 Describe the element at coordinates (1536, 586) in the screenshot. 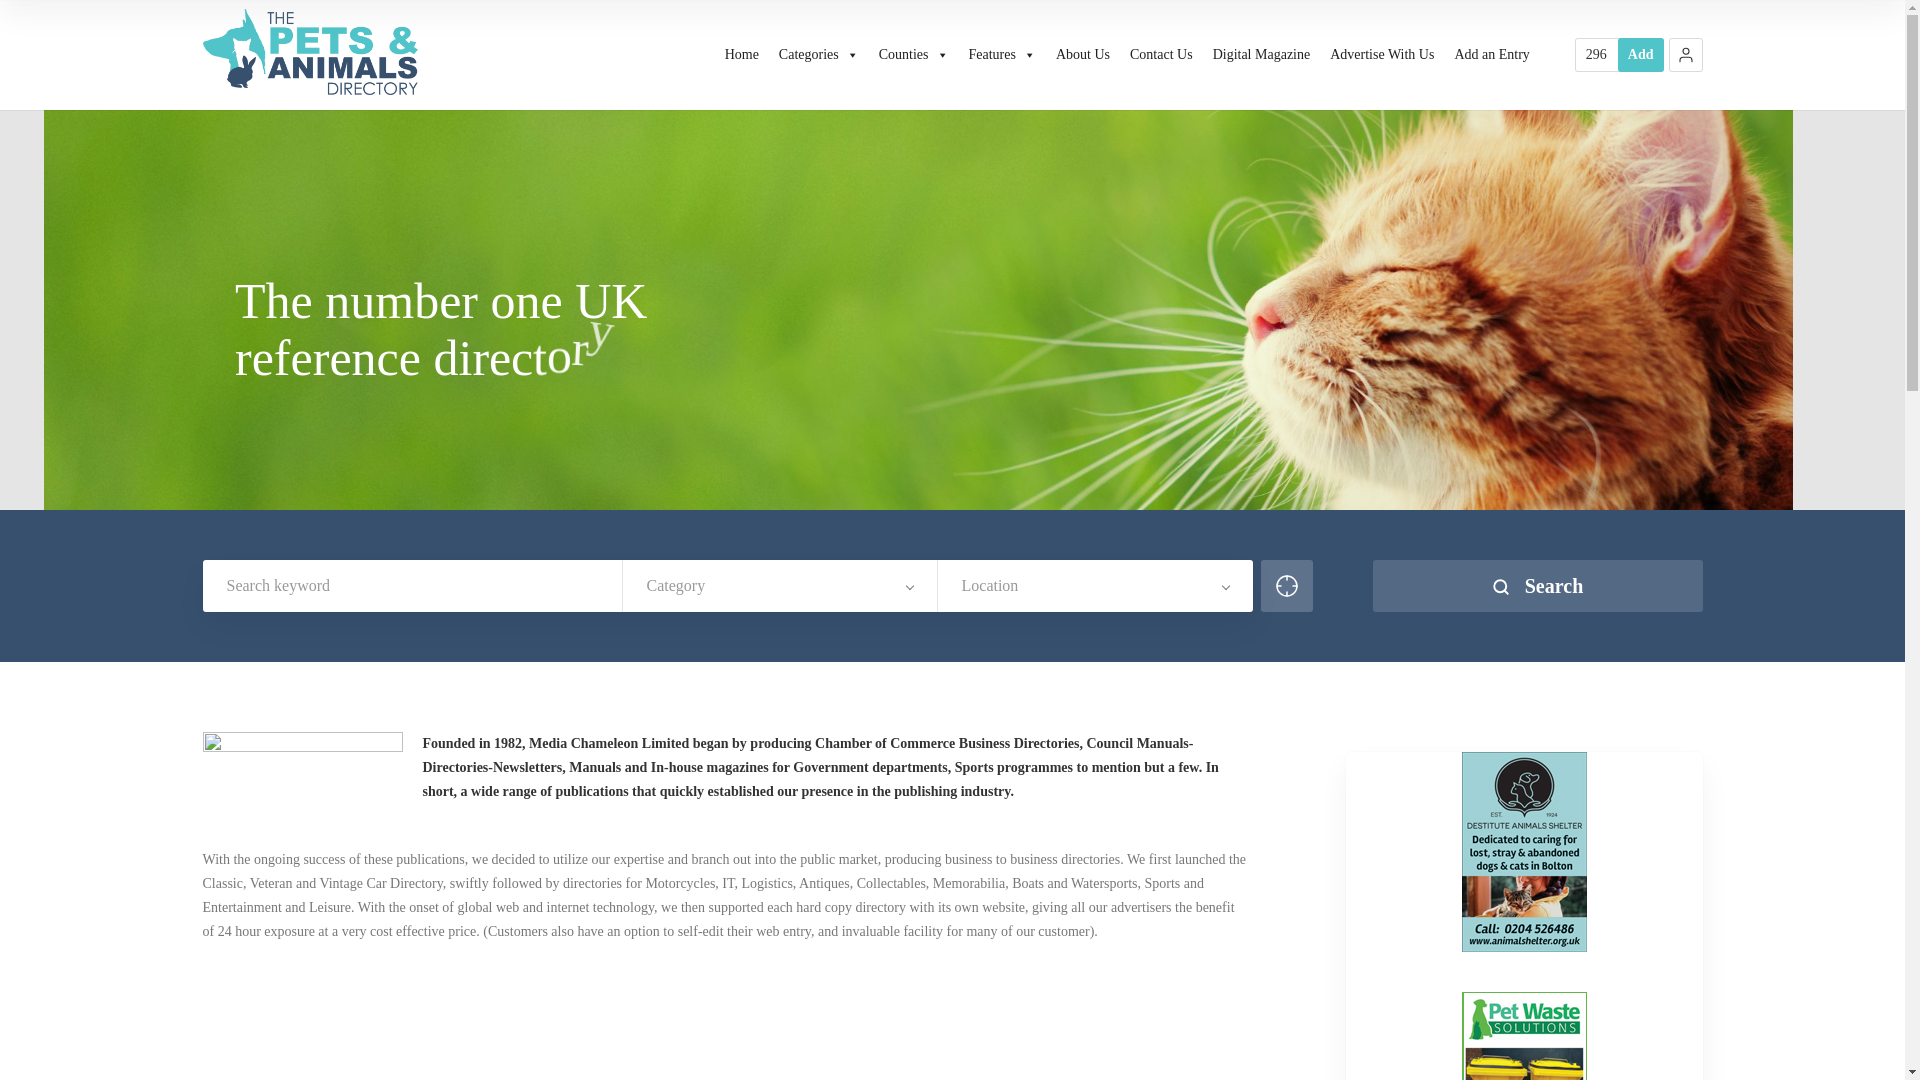

I see `Search` at that location.